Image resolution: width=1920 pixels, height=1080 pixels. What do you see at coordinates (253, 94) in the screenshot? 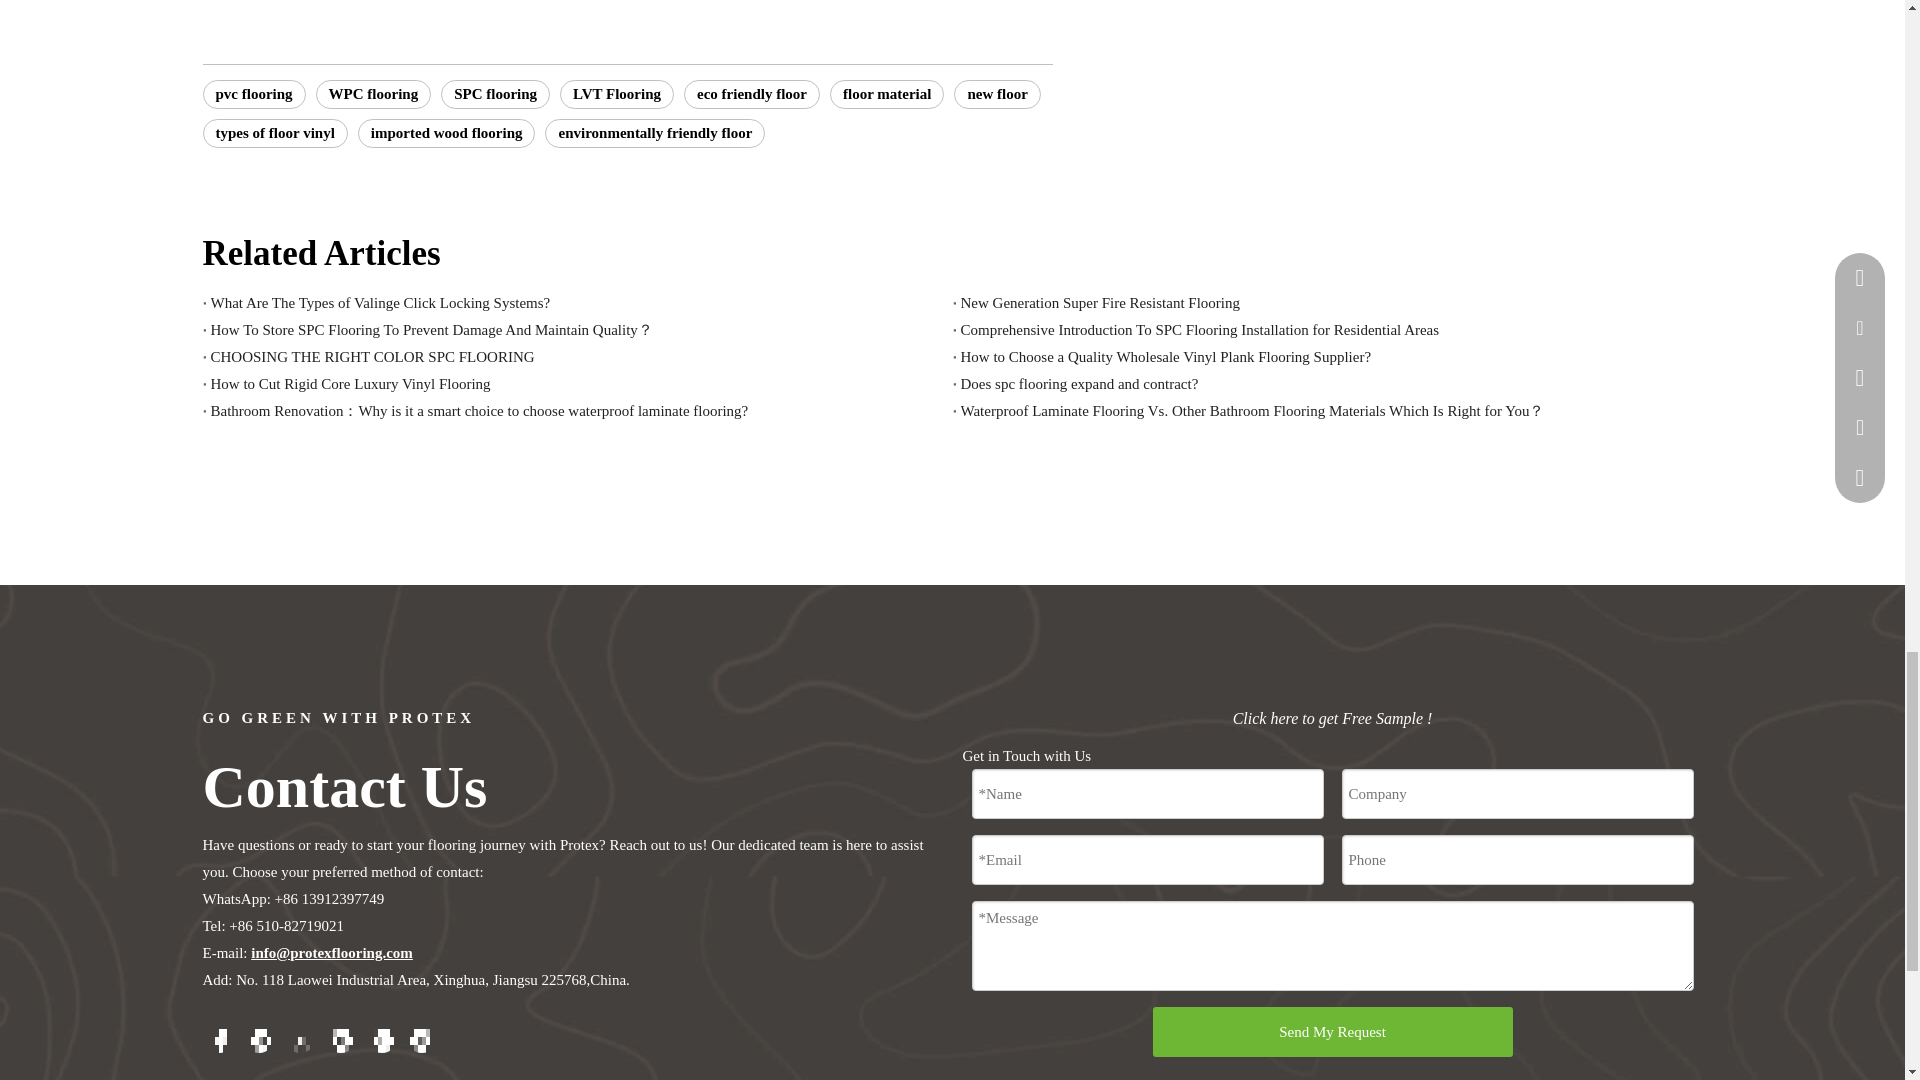
I see `pvc flooring` at bounding box center [253, 94].